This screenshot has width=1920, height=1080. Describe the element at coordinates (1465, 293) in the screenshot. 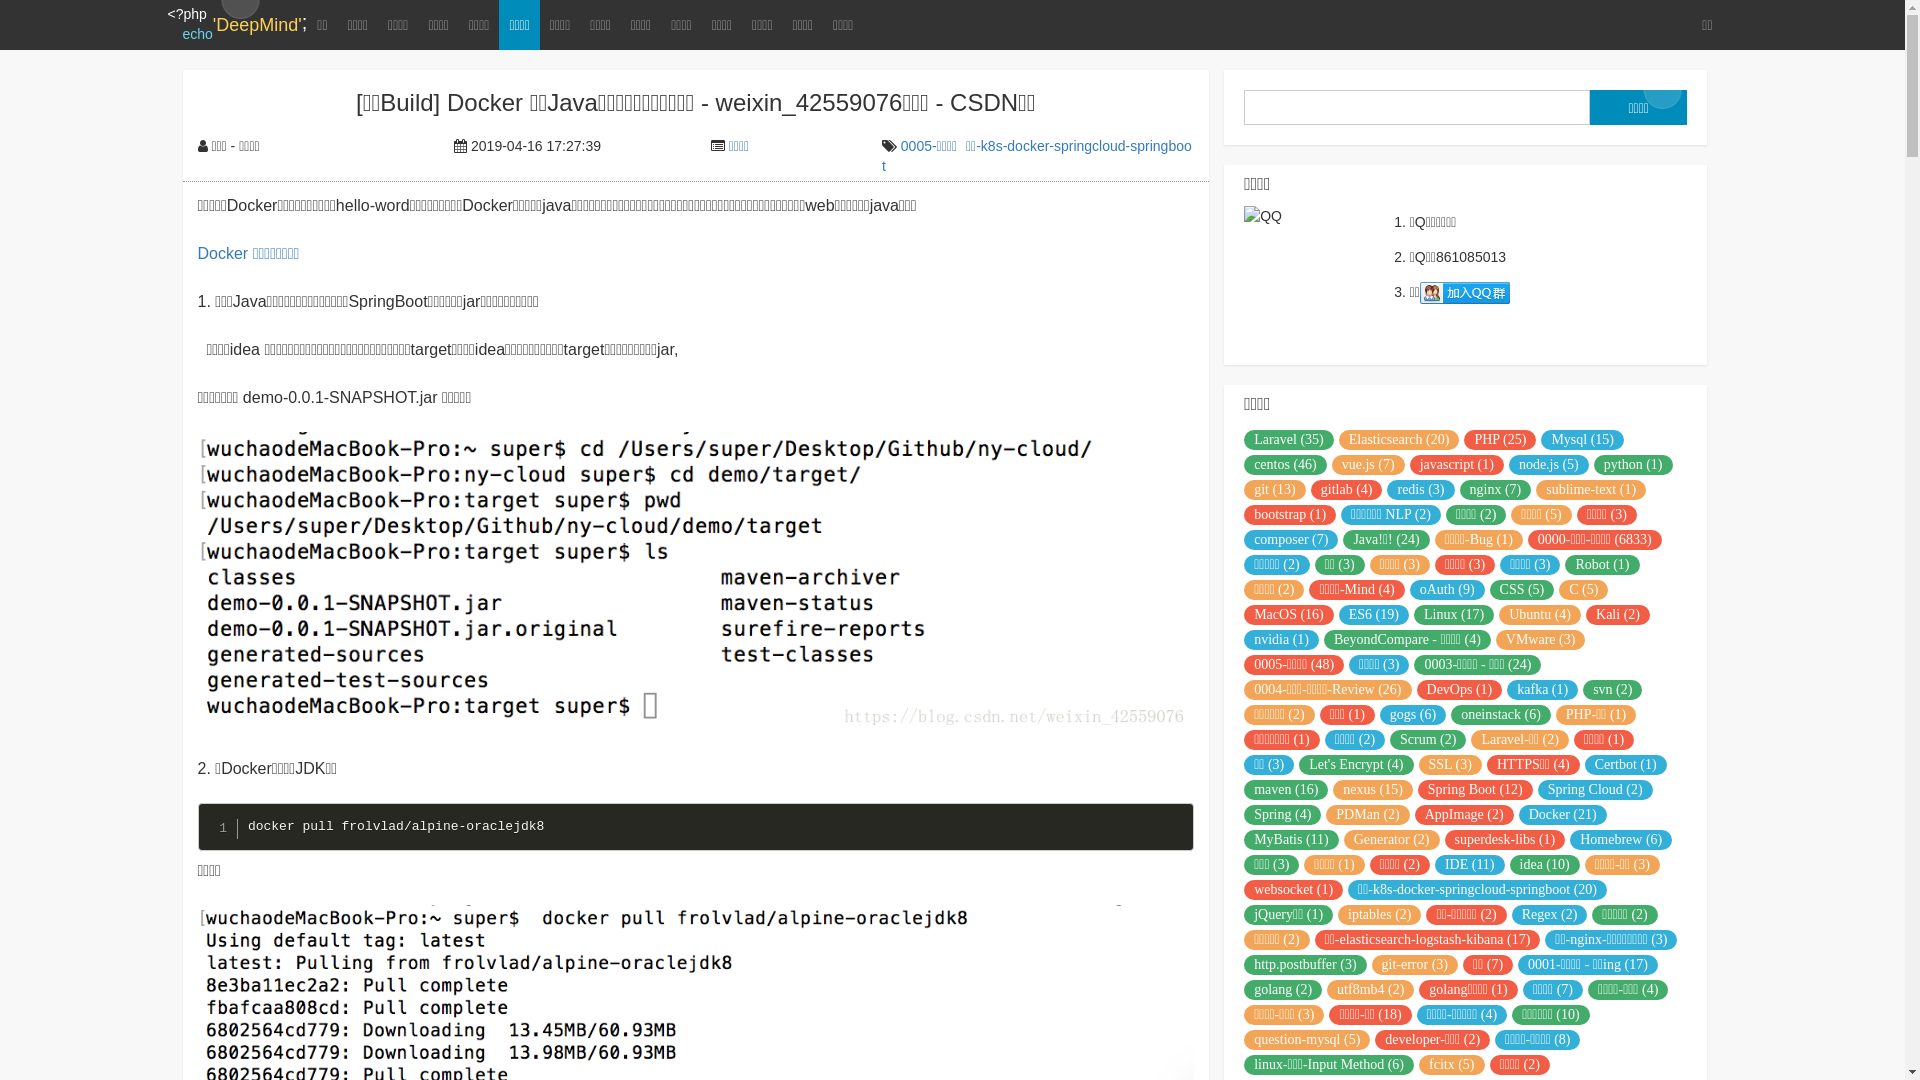

I see `DeepMind 4 Hacking Yourself` at that location.